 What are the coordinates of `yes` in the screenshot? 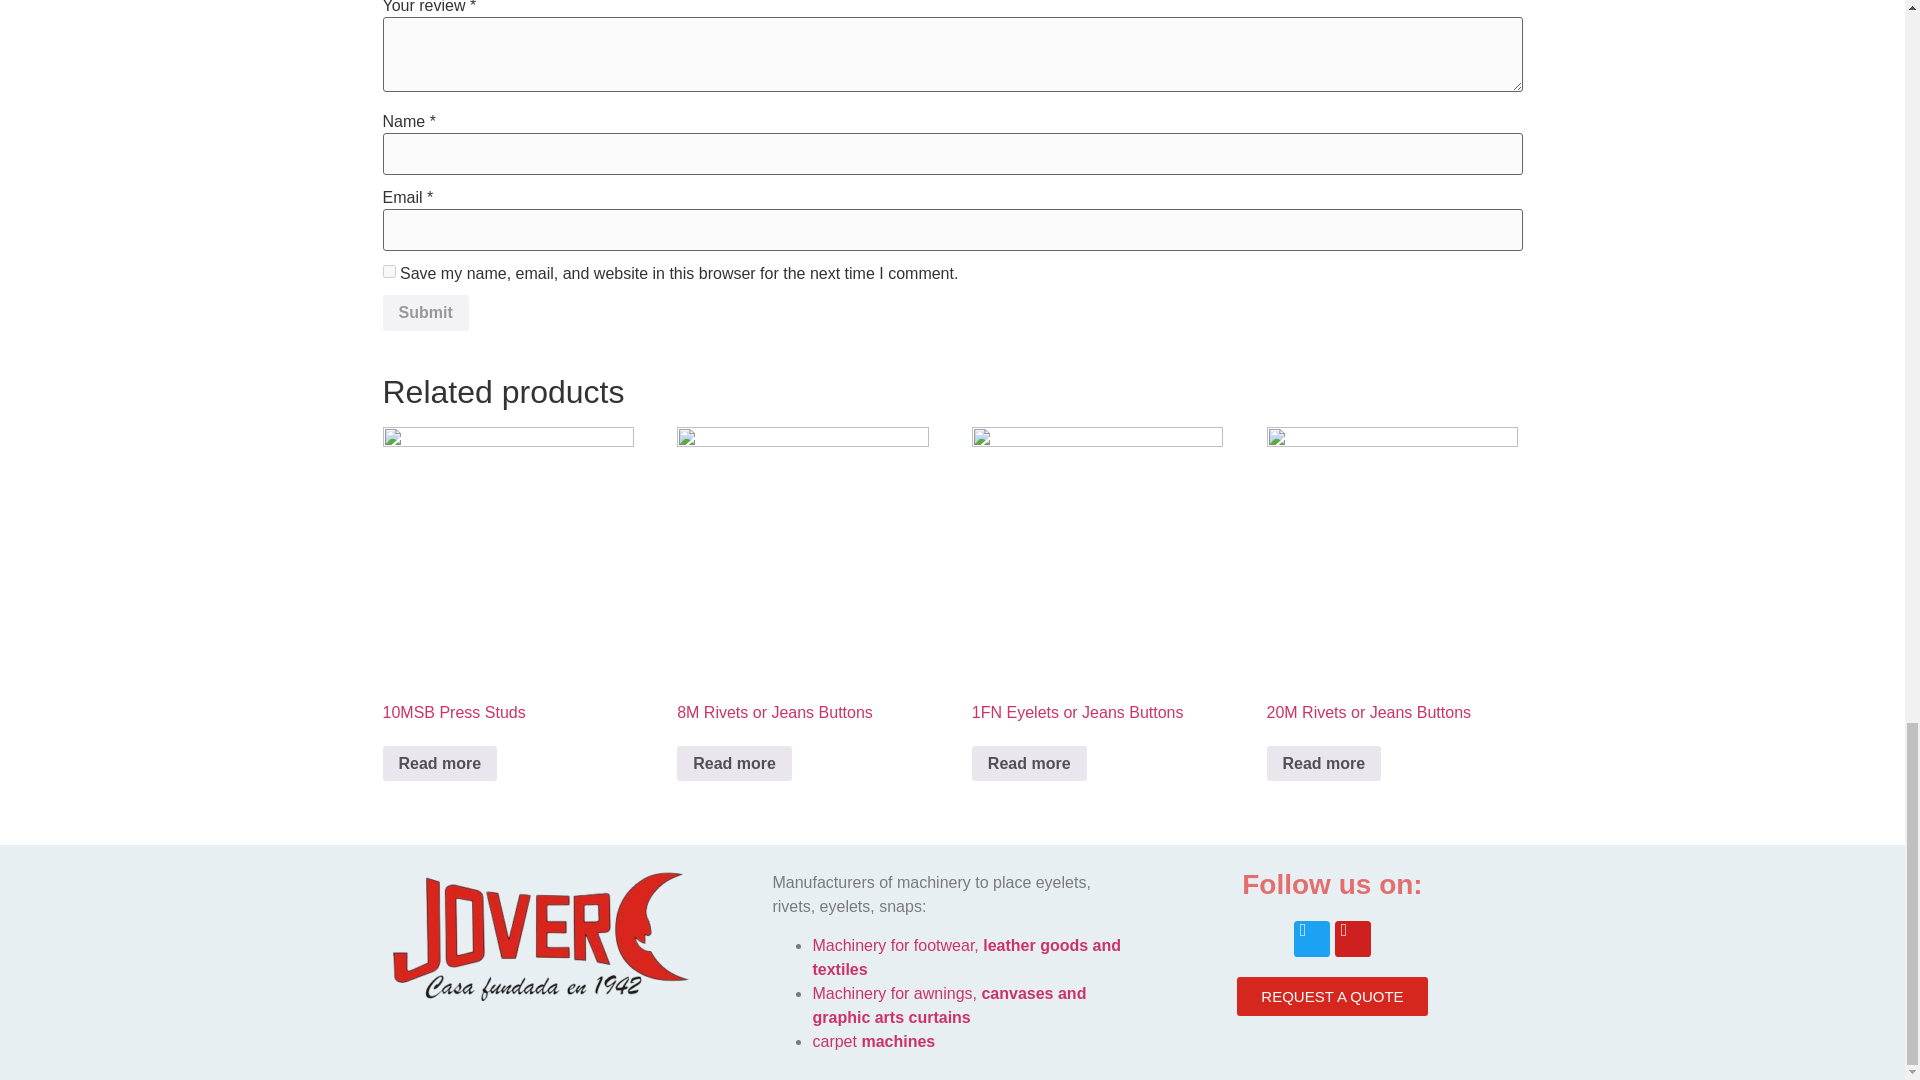 It's located at (388, 270).